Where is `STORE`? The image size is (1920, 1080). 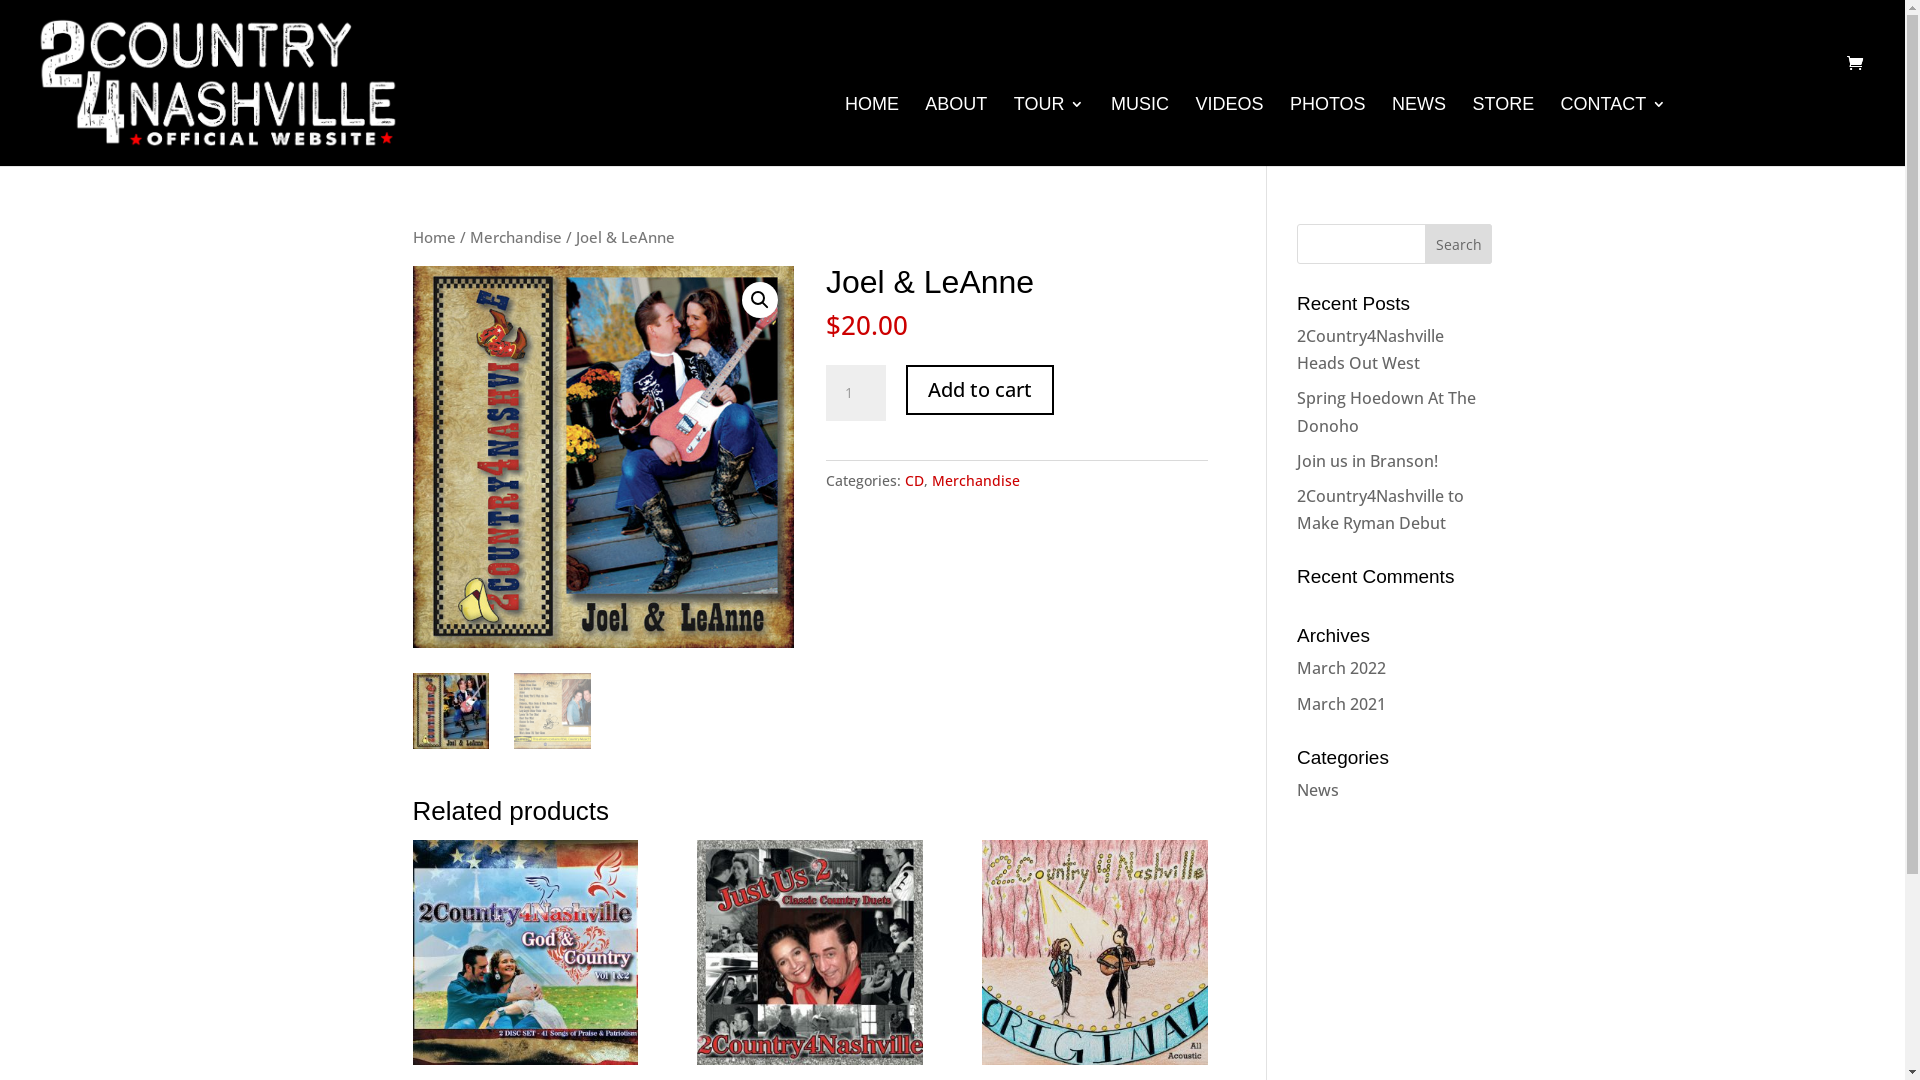 STORE is located at coordinates (1503, 132).